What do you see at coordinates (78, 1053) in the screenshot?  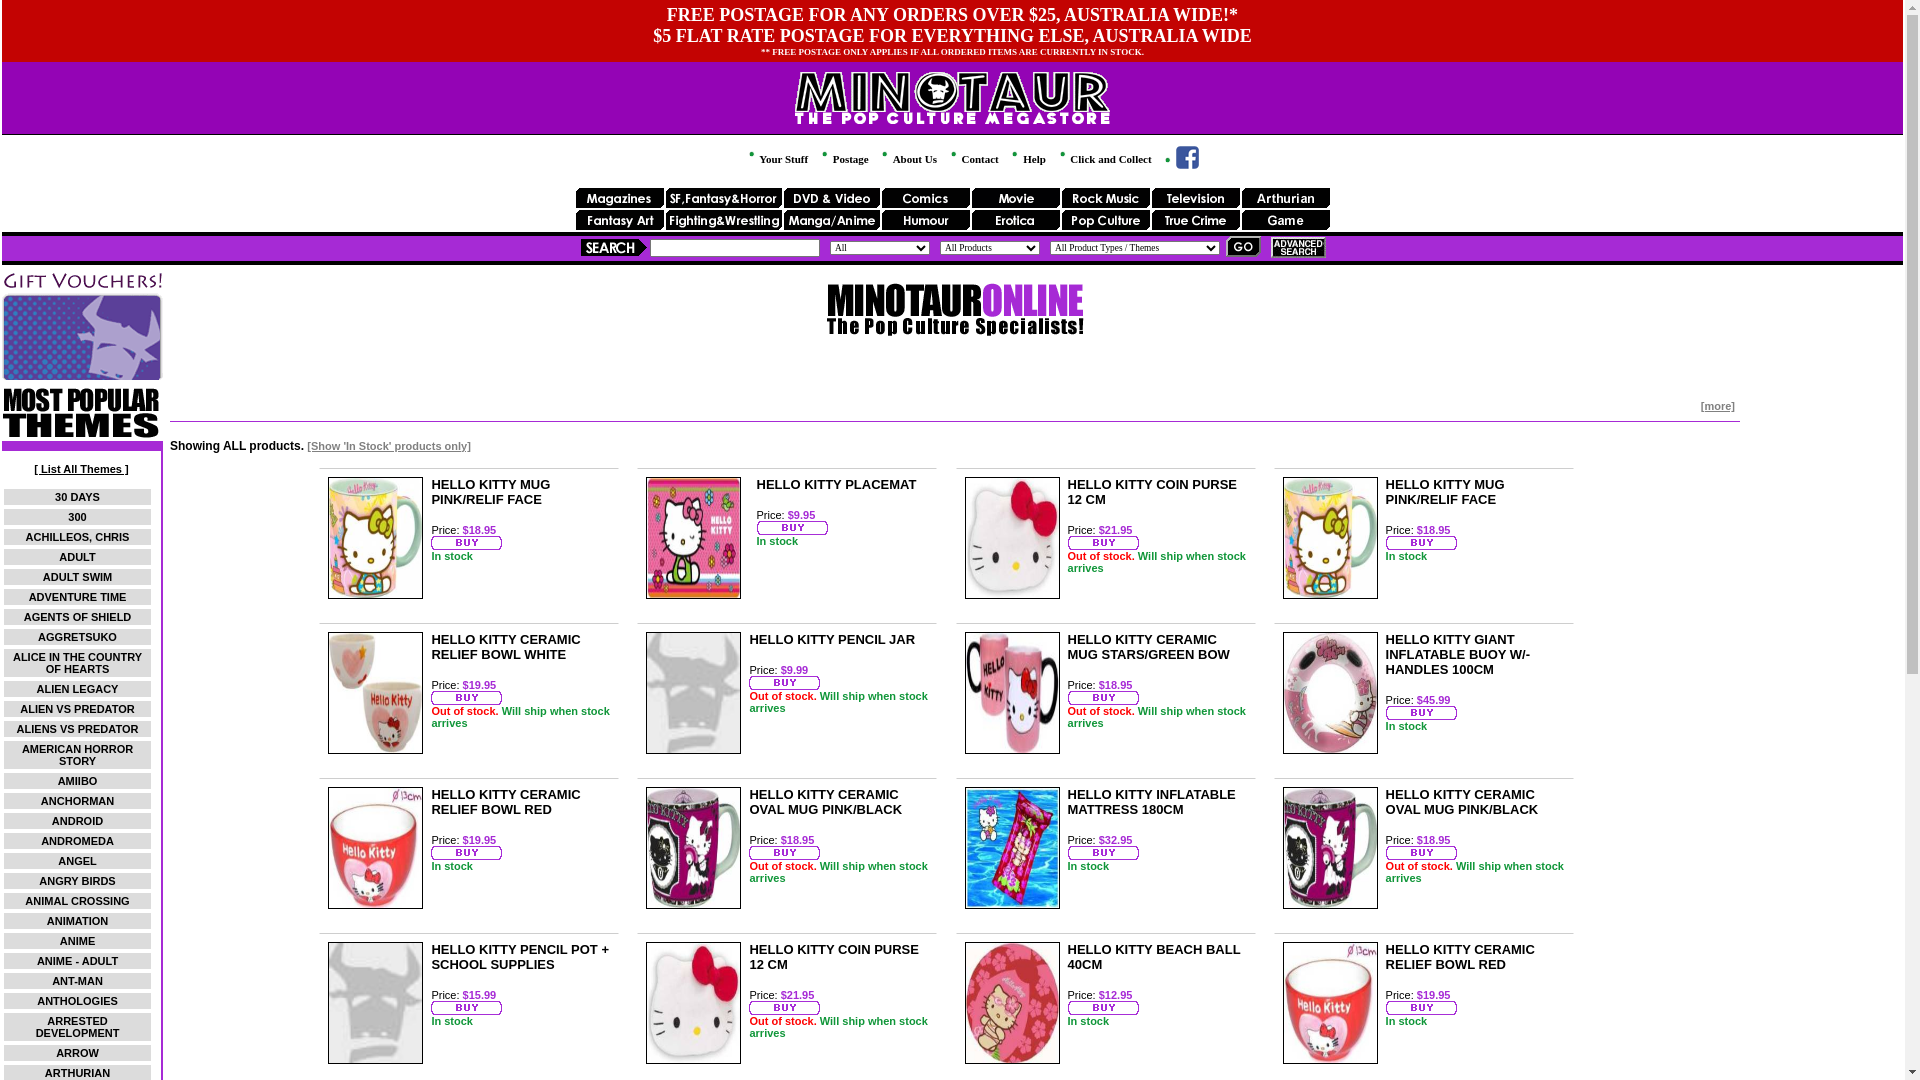 I see `ARROW` at bounding box center [78, 1053].